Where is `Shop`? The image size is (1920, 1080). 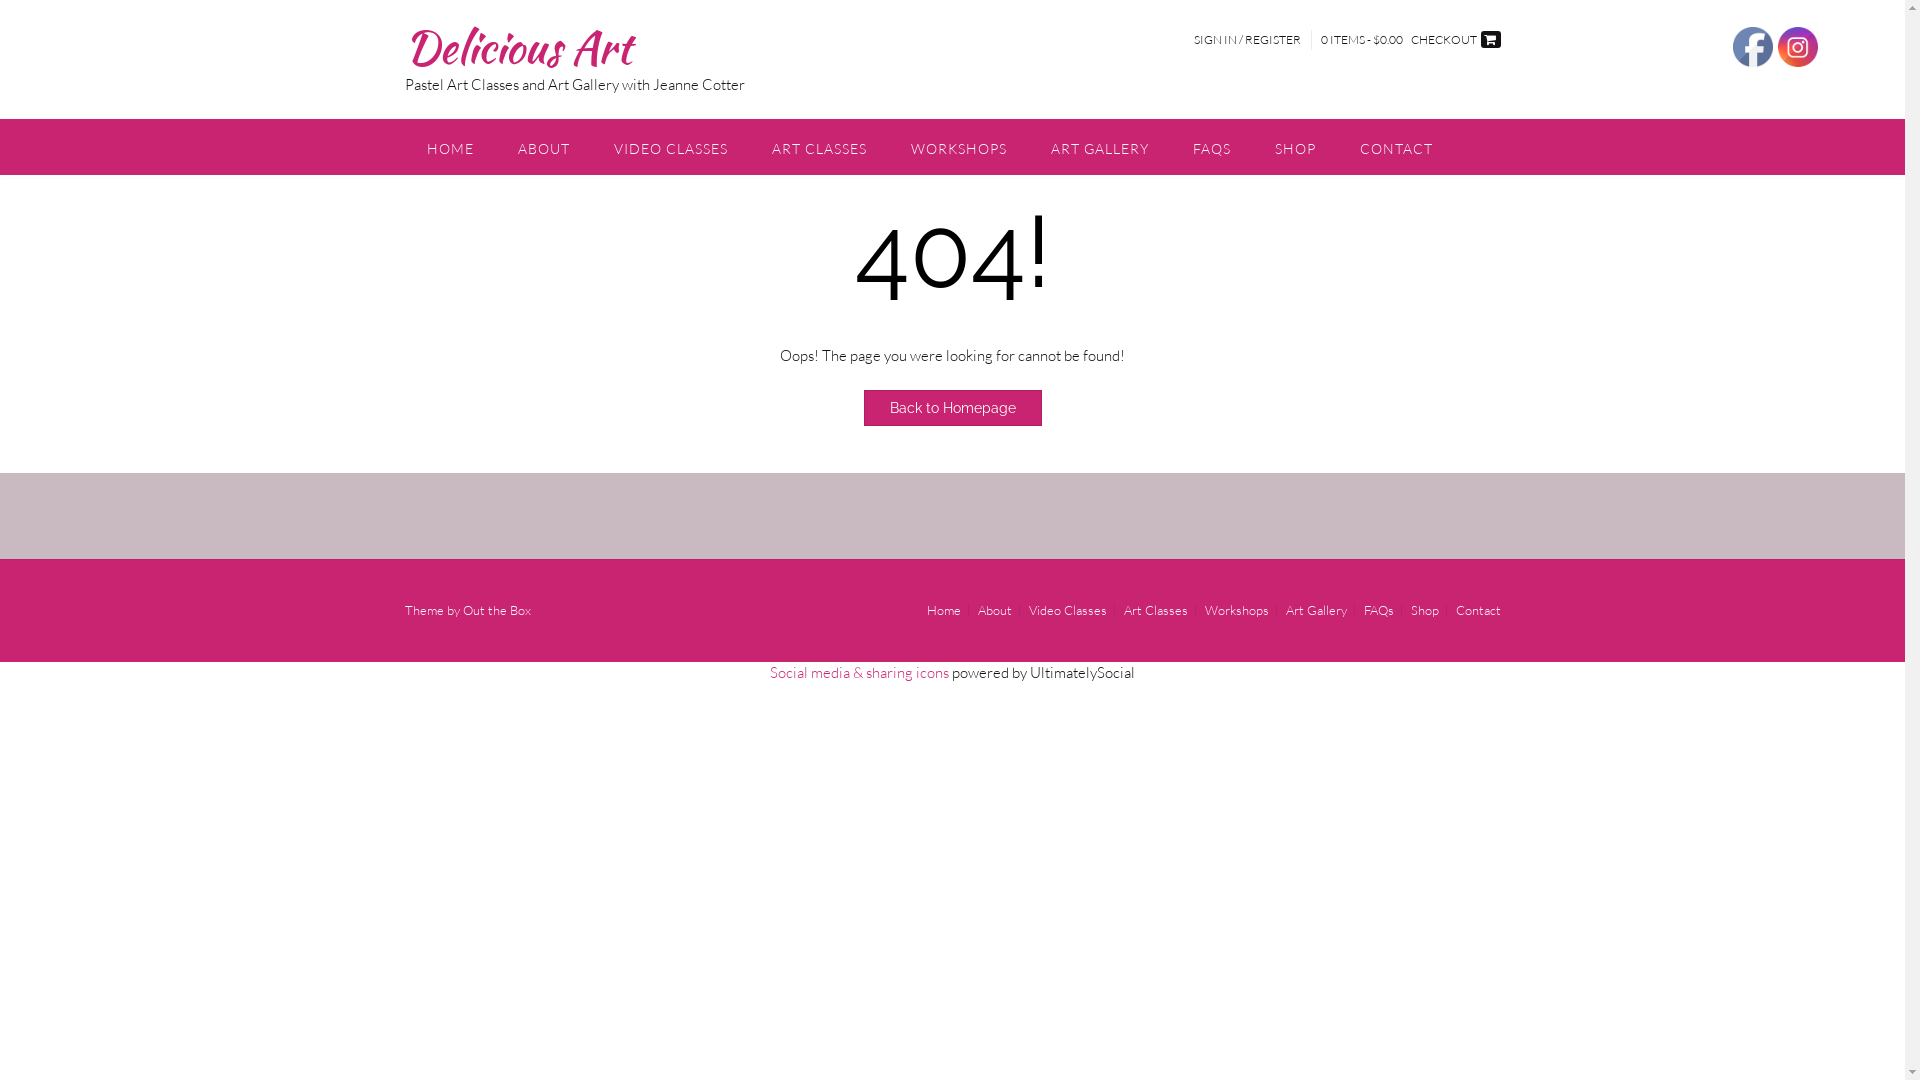
Shop is located at coordinates (1425, 610).